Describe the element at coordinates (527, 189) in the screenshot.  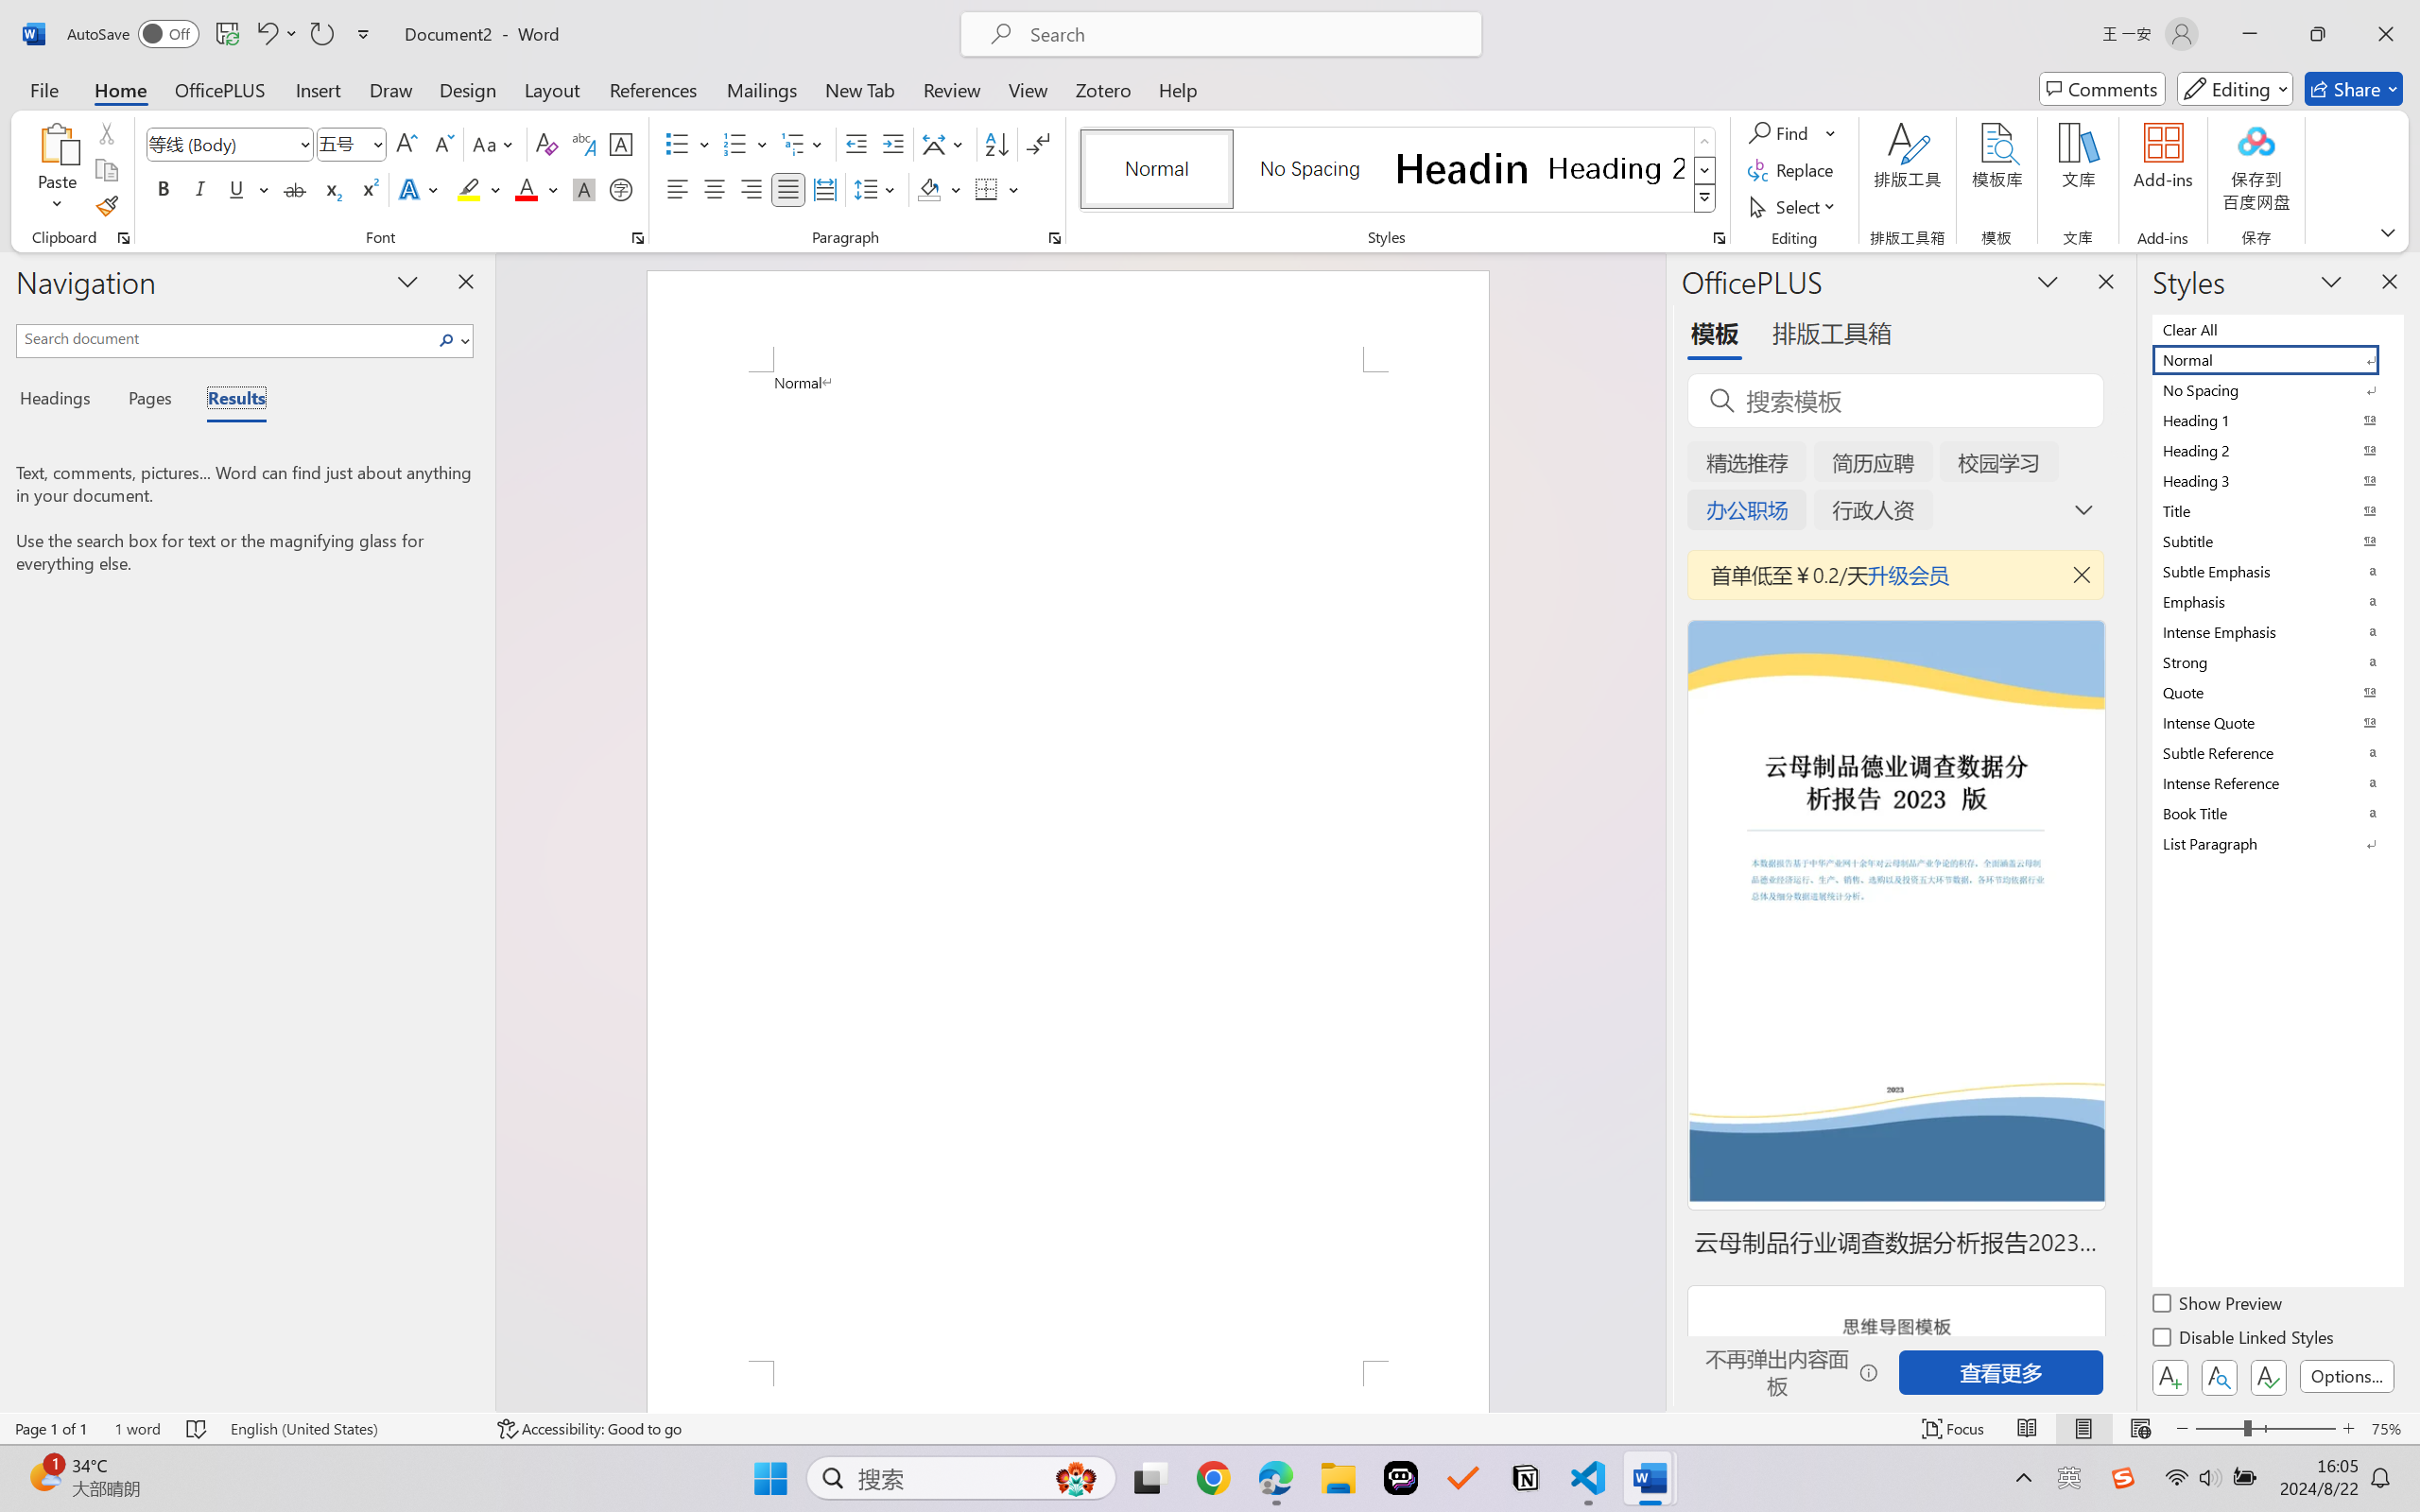
I see `Font Color Red` at that location.